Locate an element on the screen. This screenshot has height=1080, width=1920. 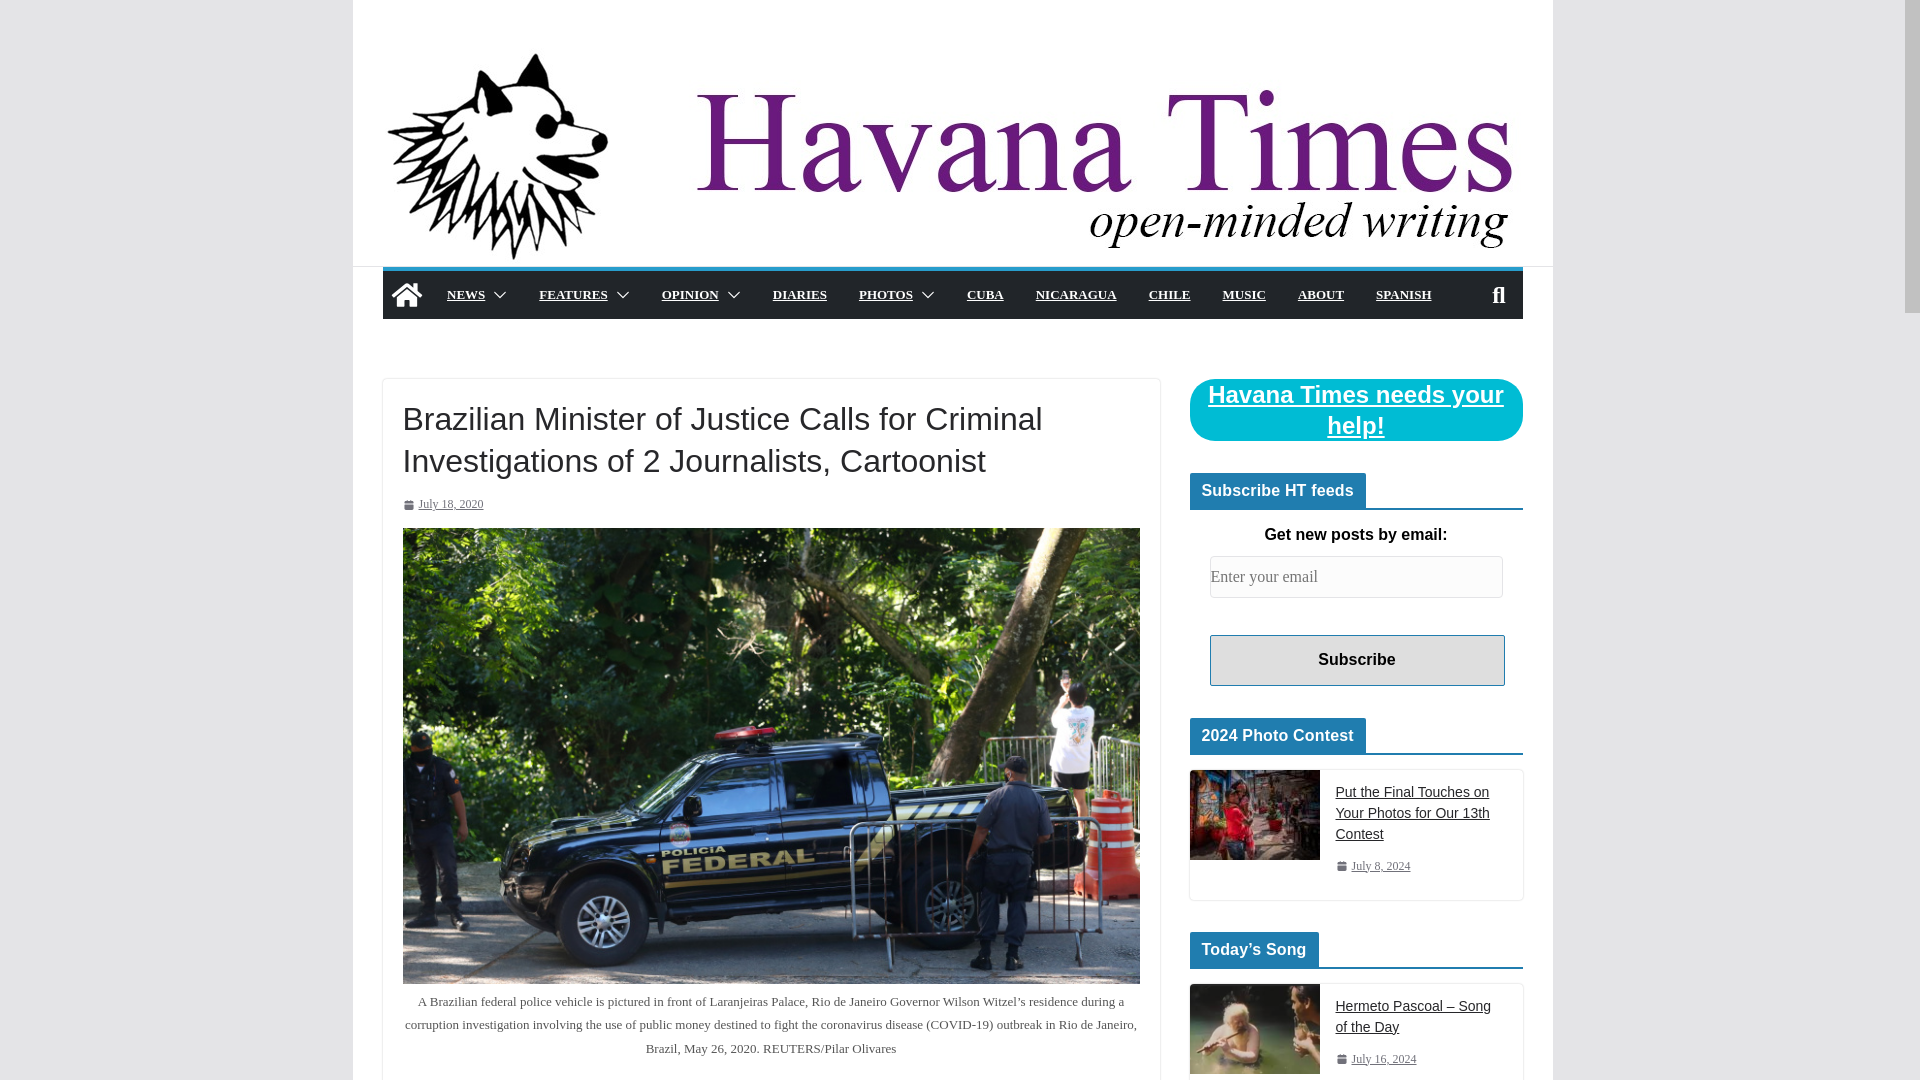
ABOUT is located at coordinates (1320, 294).